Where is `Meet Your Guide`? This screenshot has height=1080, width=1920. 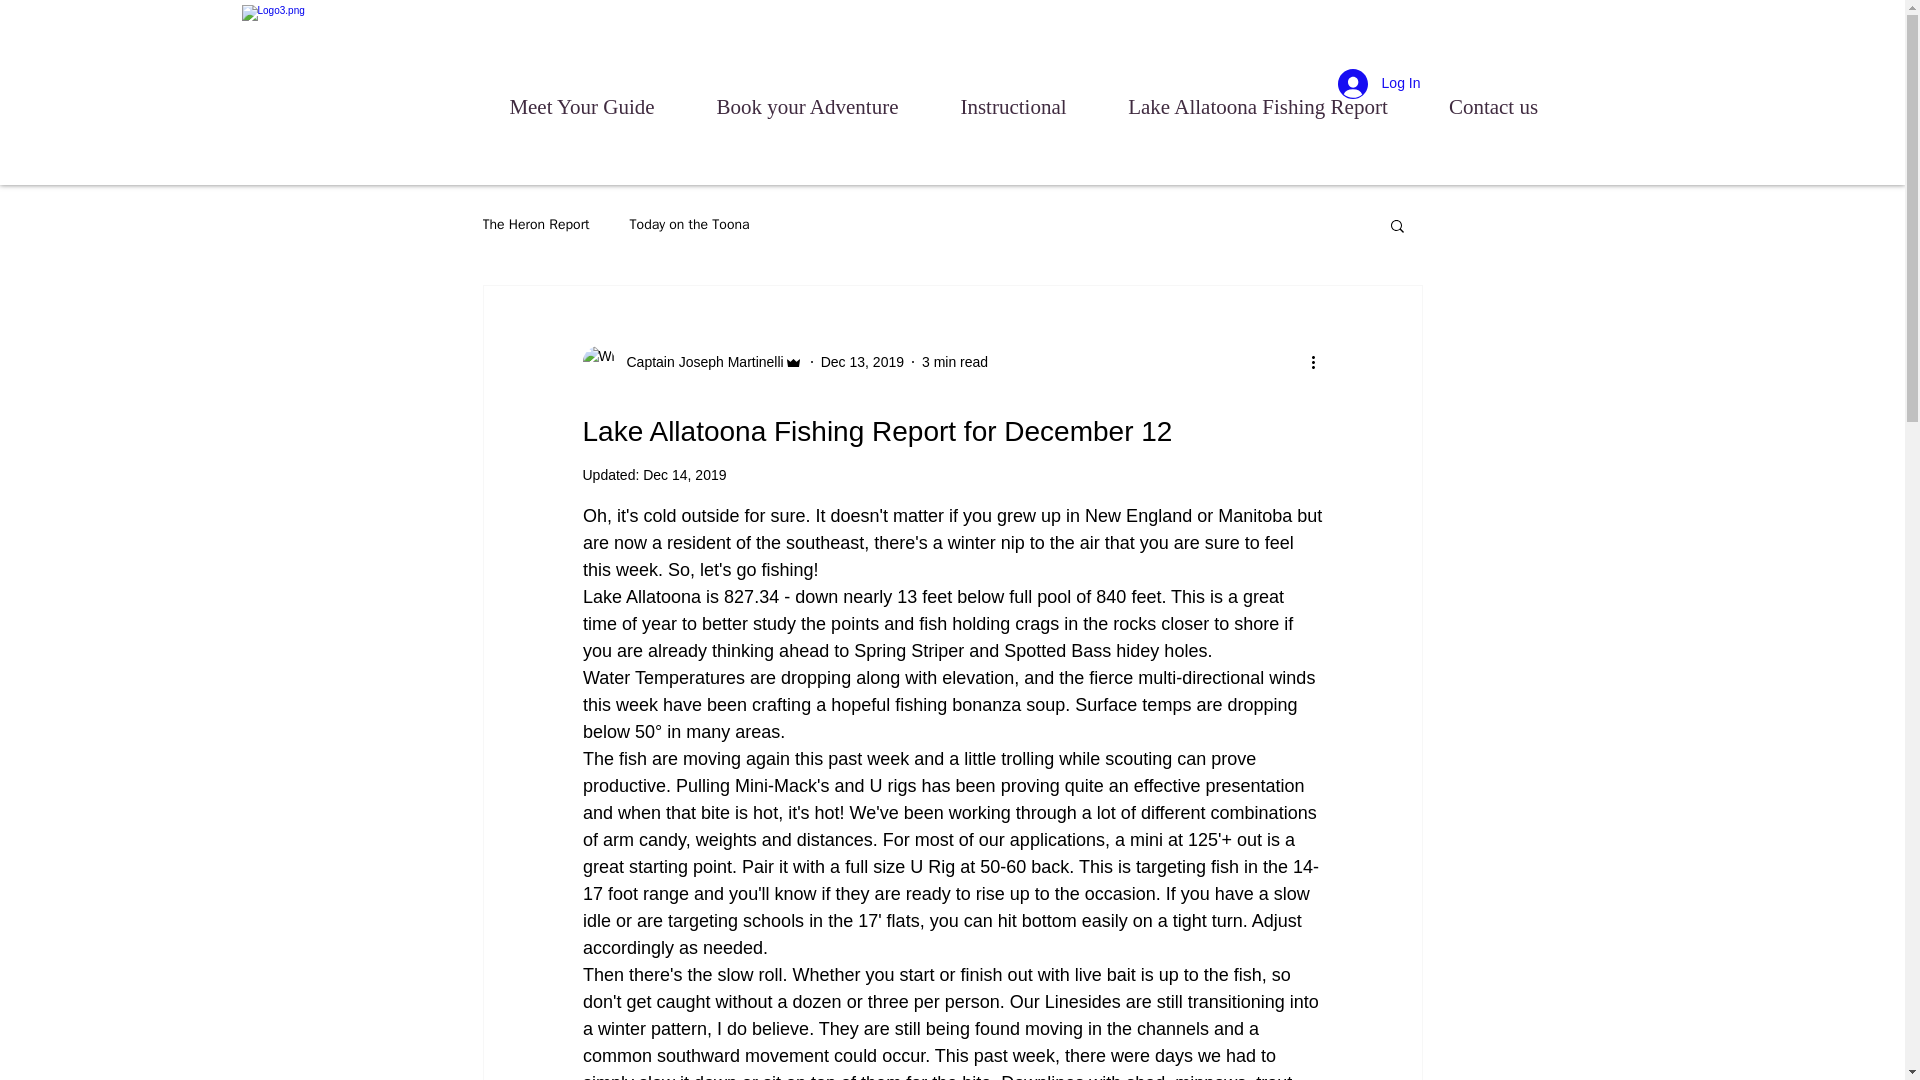 Meet Your Guide is located at coordinates (582, 97).